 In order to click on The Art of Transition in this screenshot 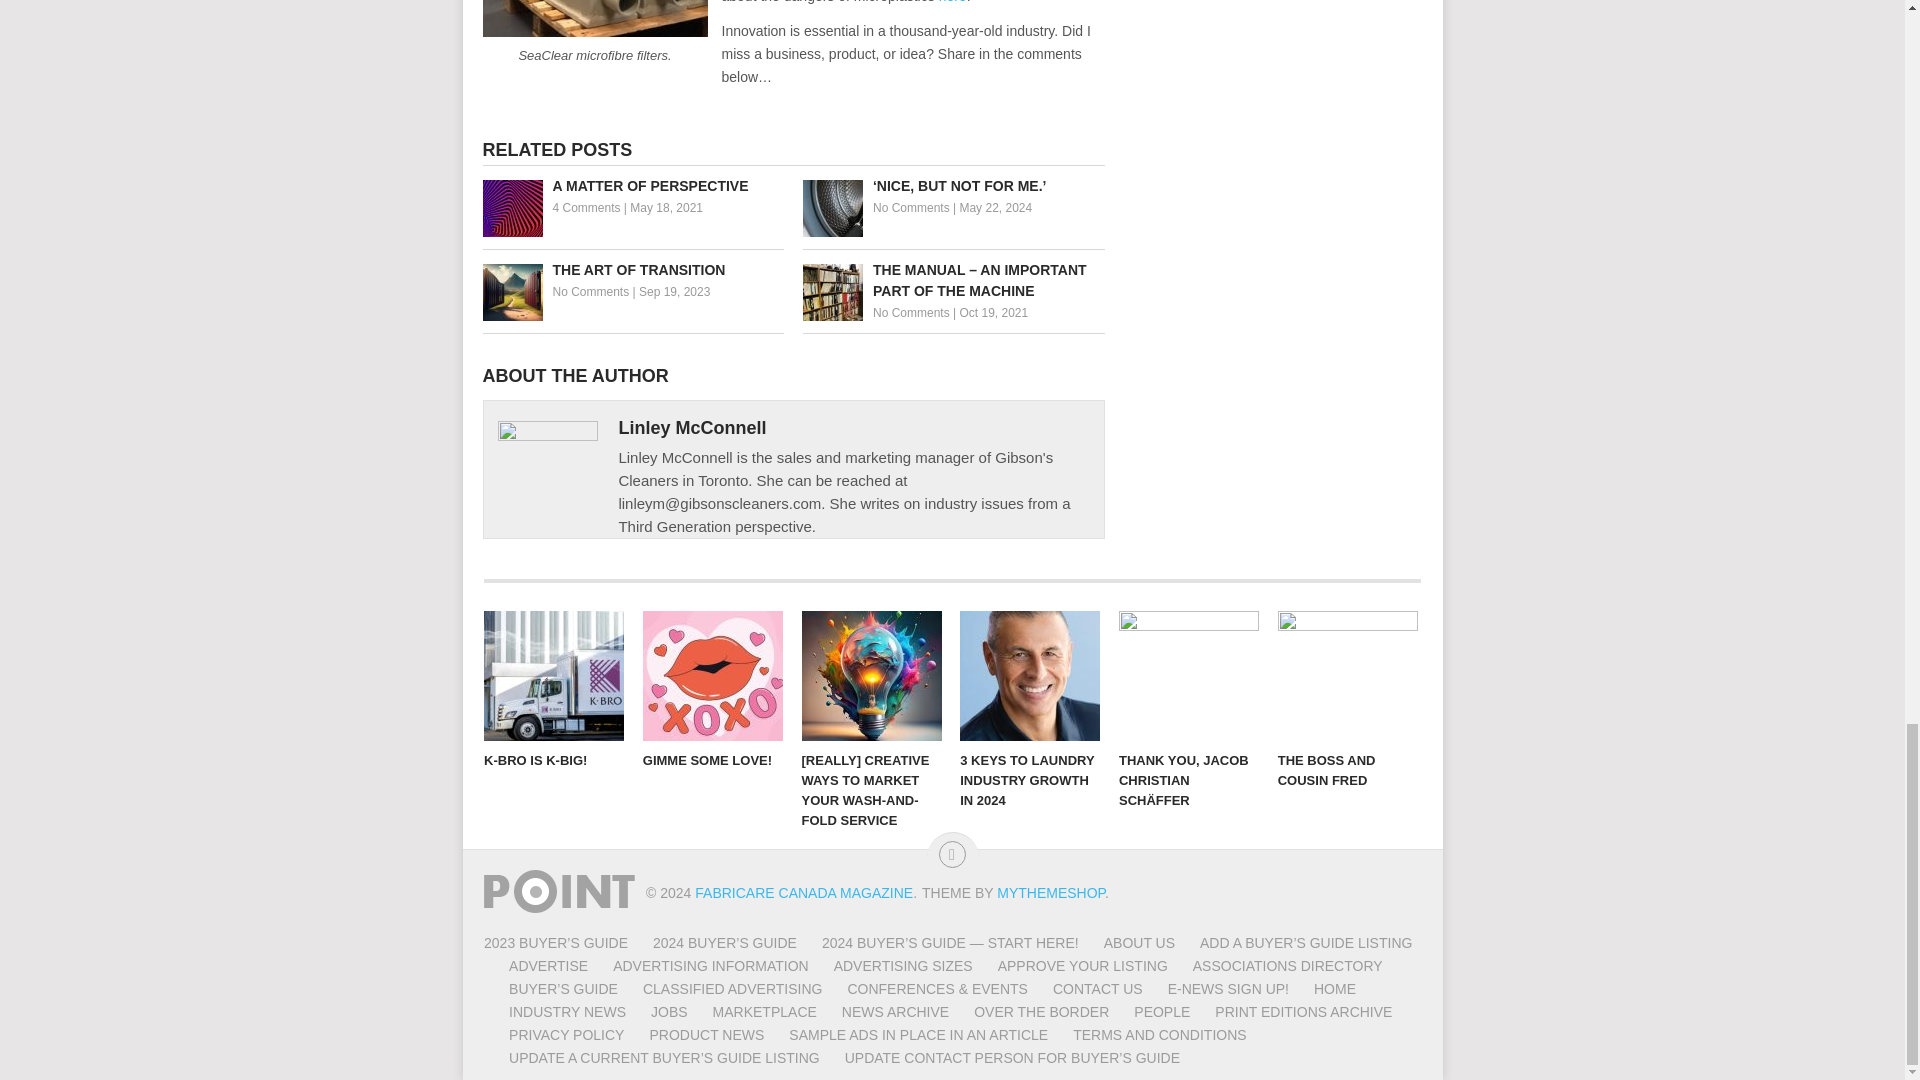, I will do `click(632, 270)`.